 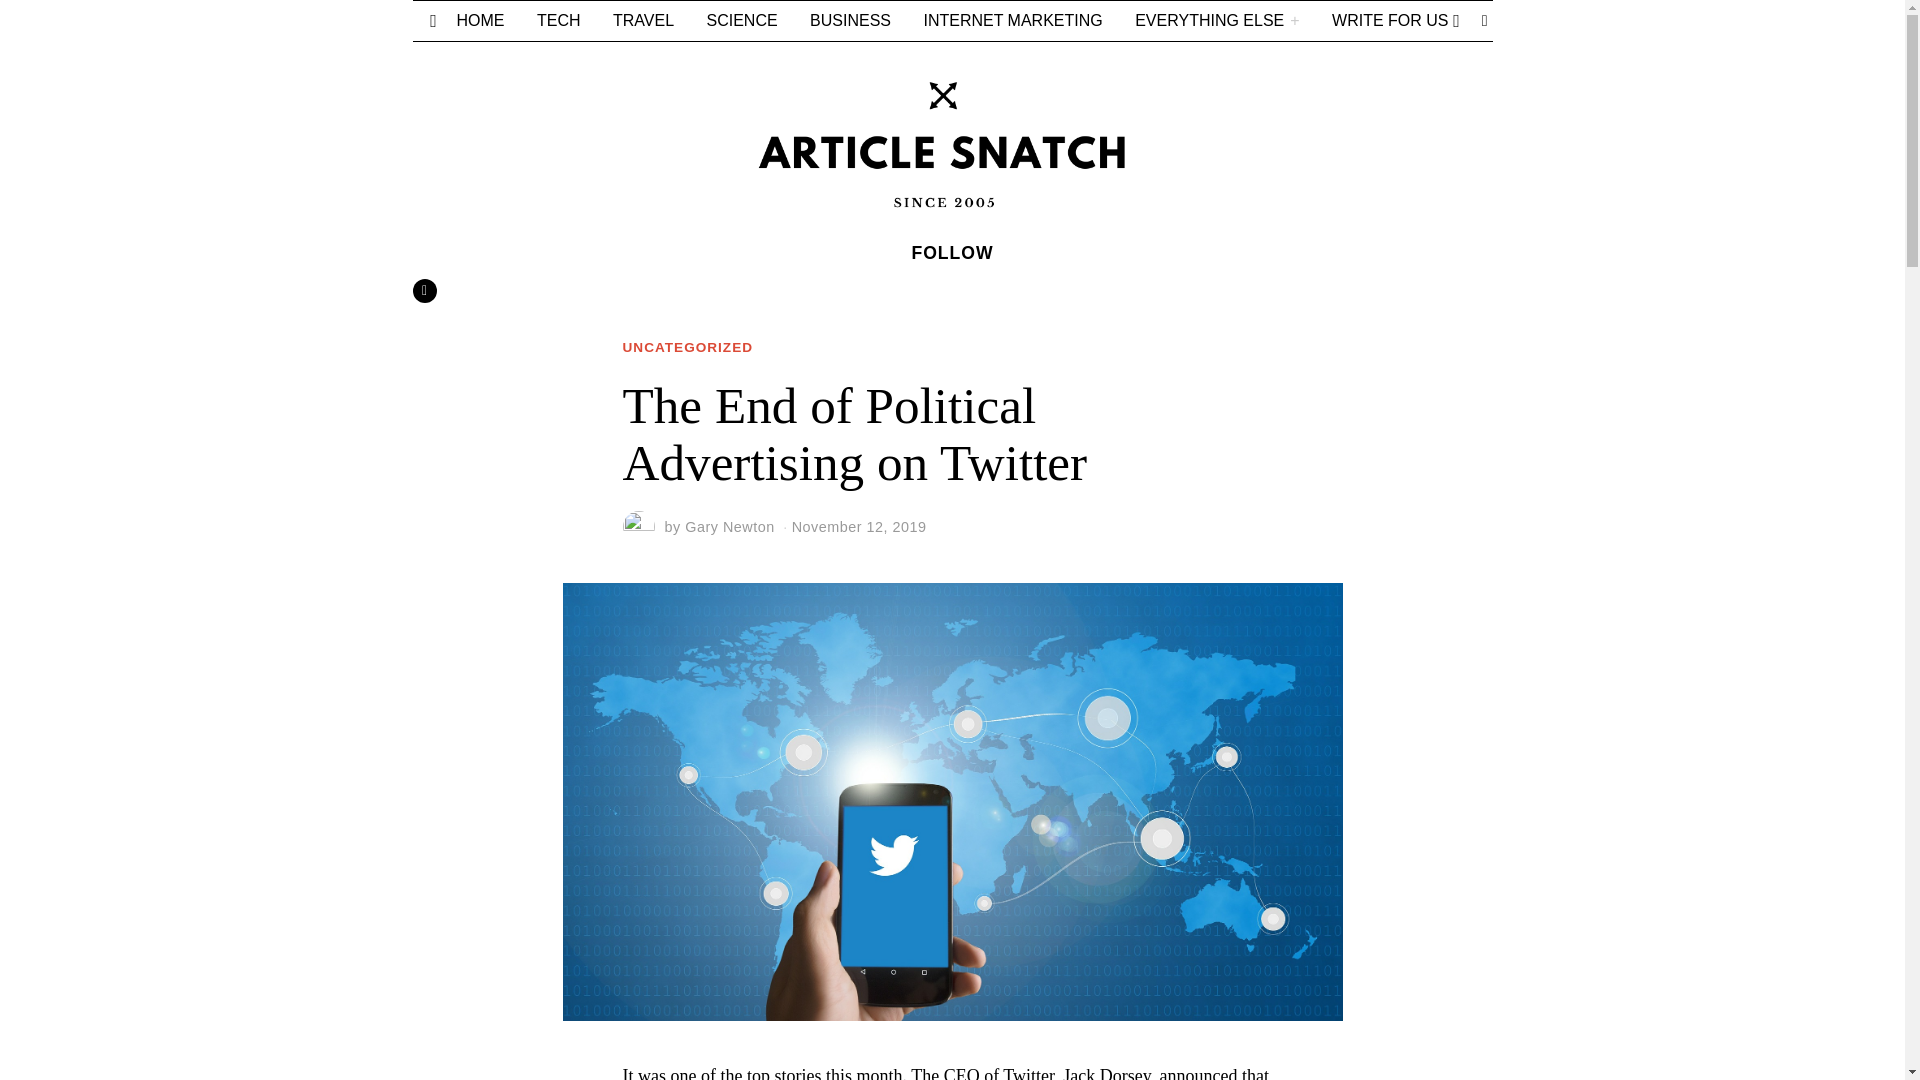 I want to click on TECH, so click(x=558, y=21).